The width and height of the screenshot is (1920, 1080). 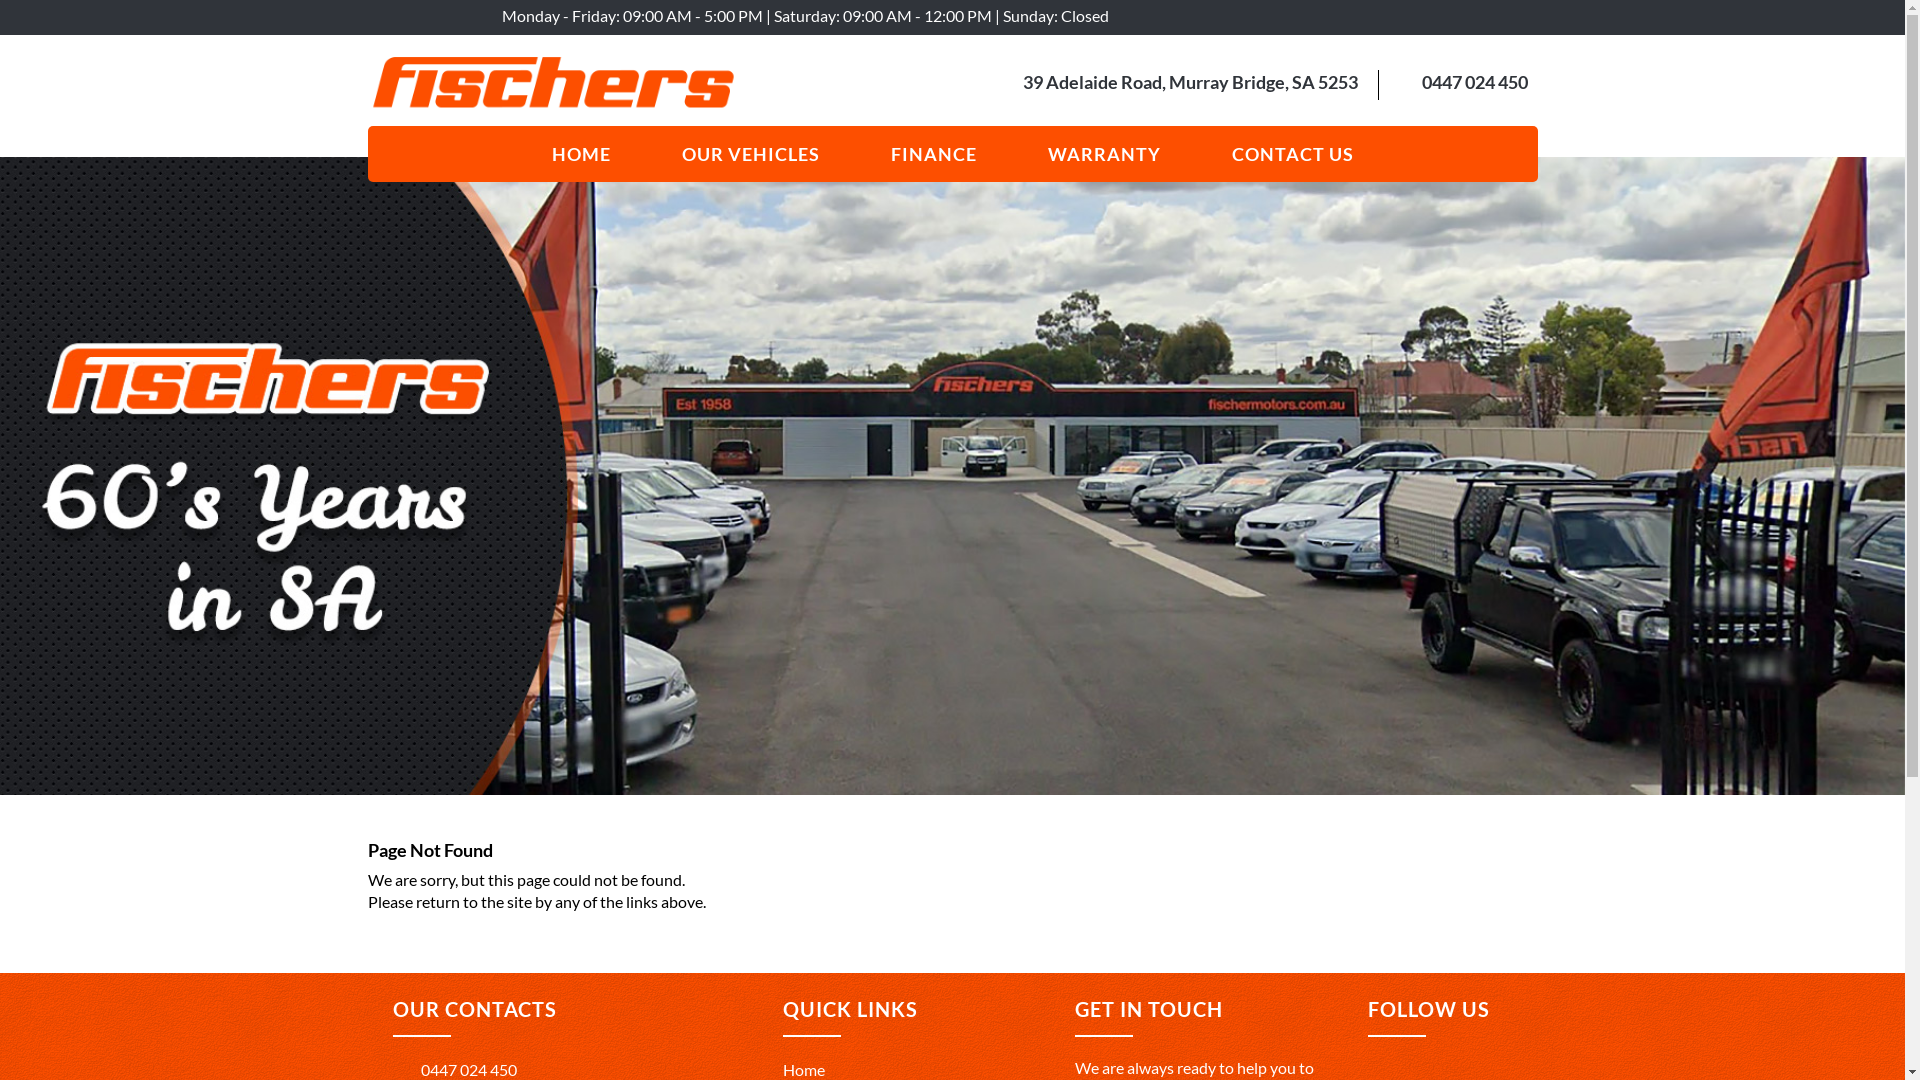 What do you see at coordinates (1190, 82) in the screenshot?
I see `39 Adelaide Road, Murray Bridge, SA 5253` at bounding box center [1190, 82].